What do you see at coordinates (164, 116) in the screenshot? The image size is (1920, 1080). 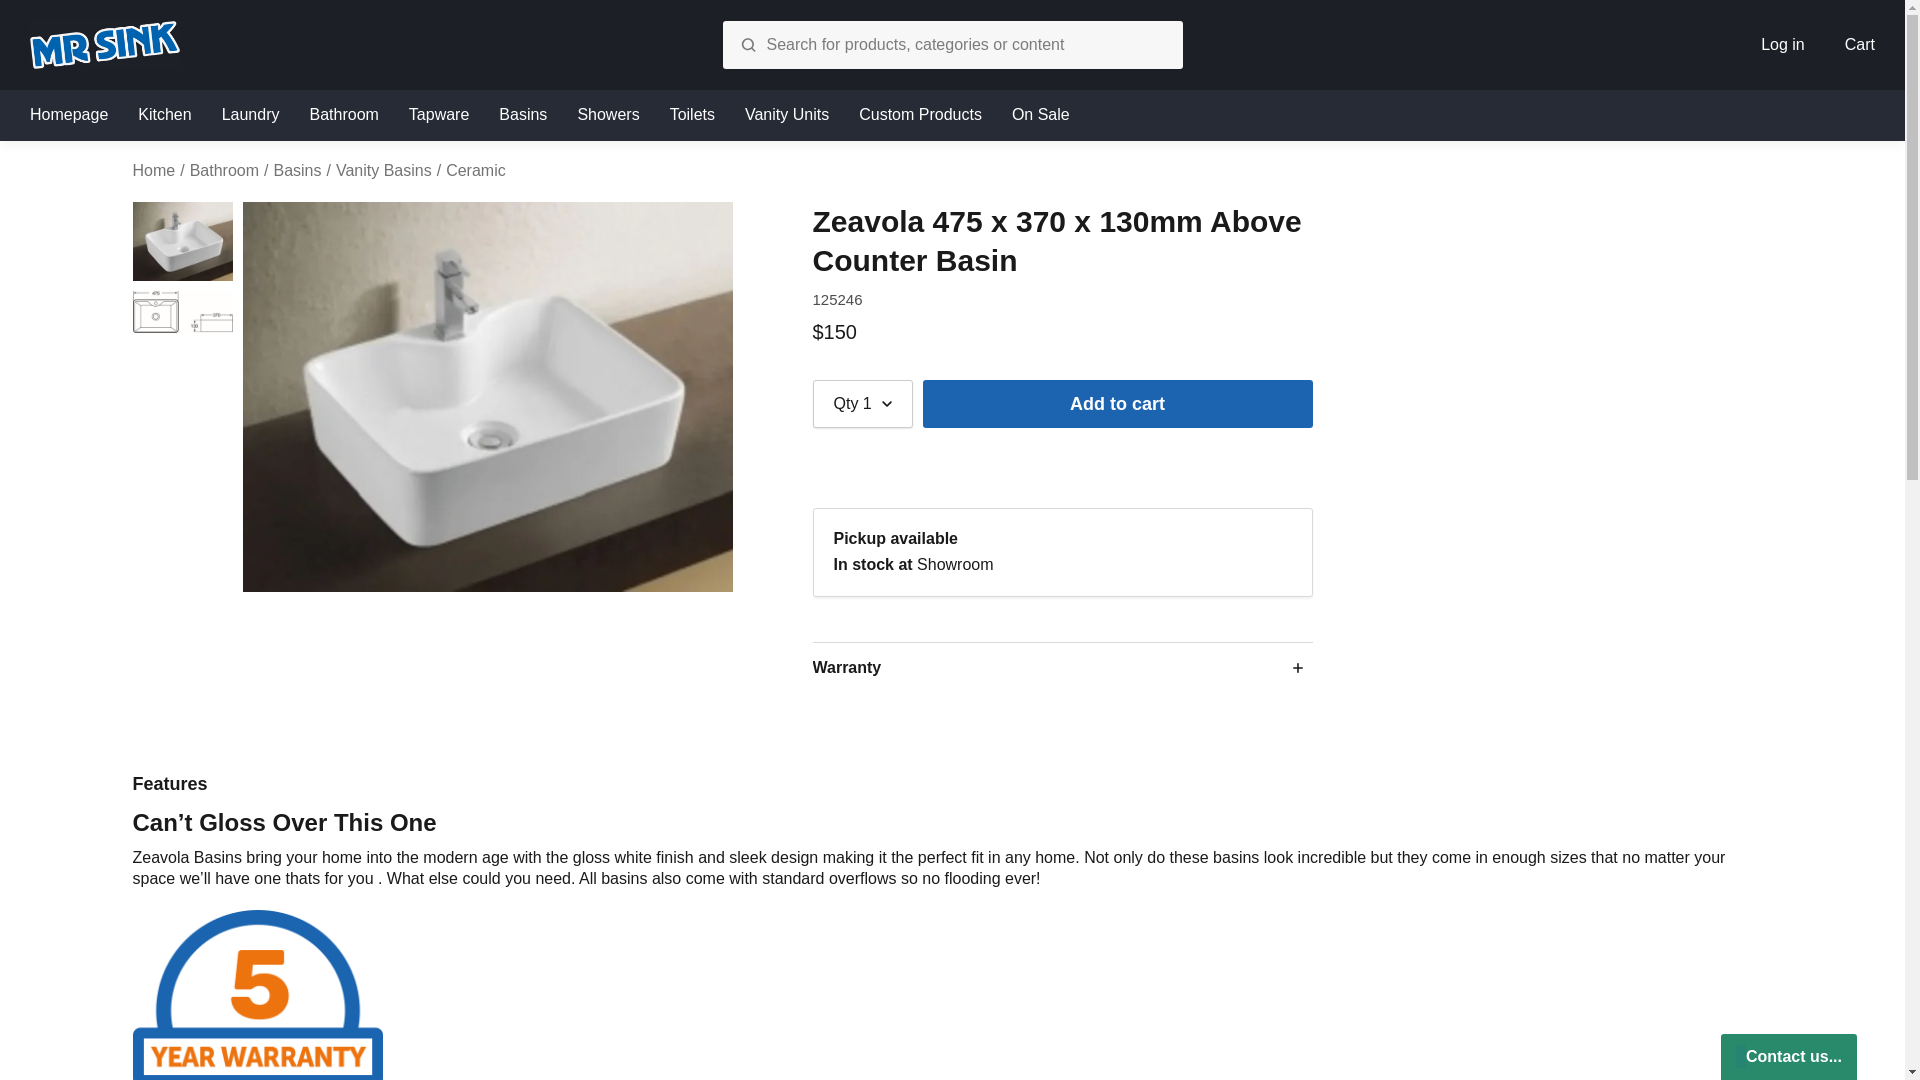 I see `Kitchen` at bounding box center [164, 116].